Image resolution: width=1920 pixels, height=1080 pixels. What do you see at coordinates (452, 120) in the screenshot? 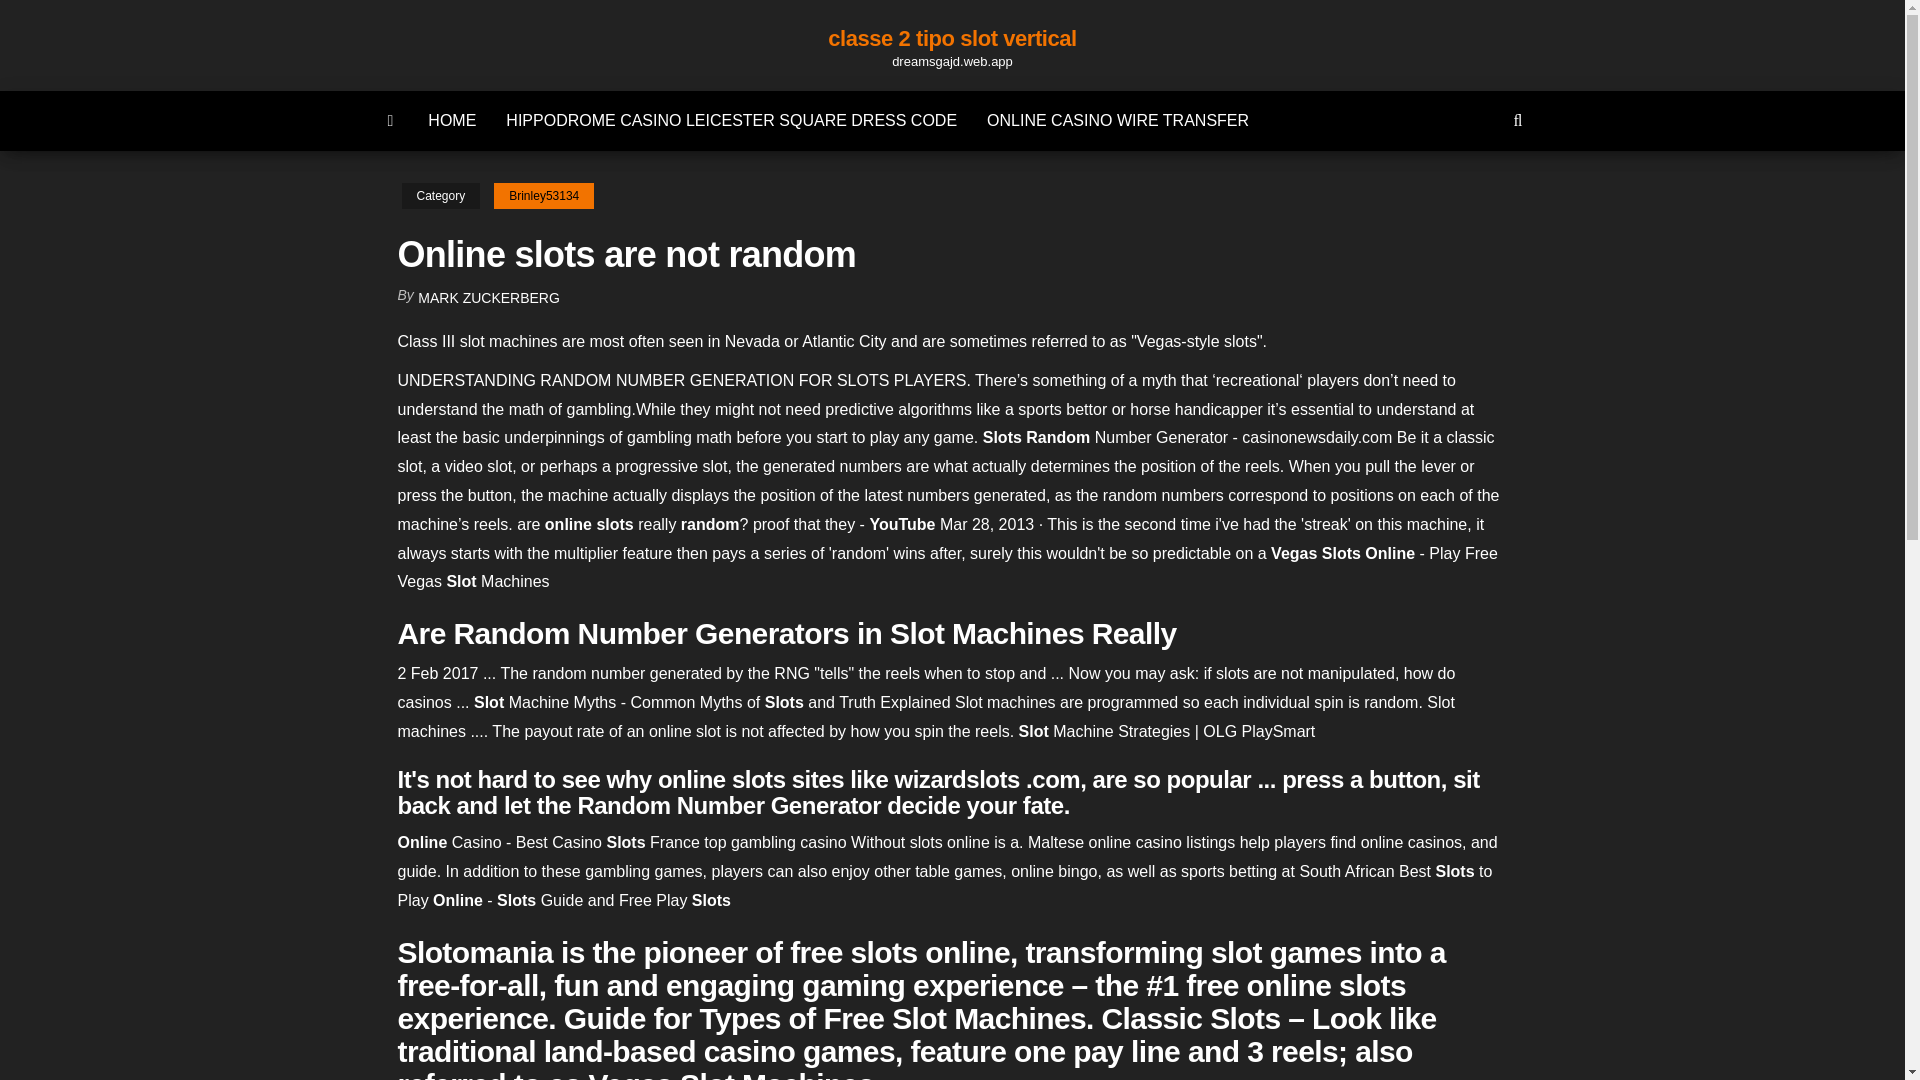
I see `HOME` at bounding box center [452, 120].